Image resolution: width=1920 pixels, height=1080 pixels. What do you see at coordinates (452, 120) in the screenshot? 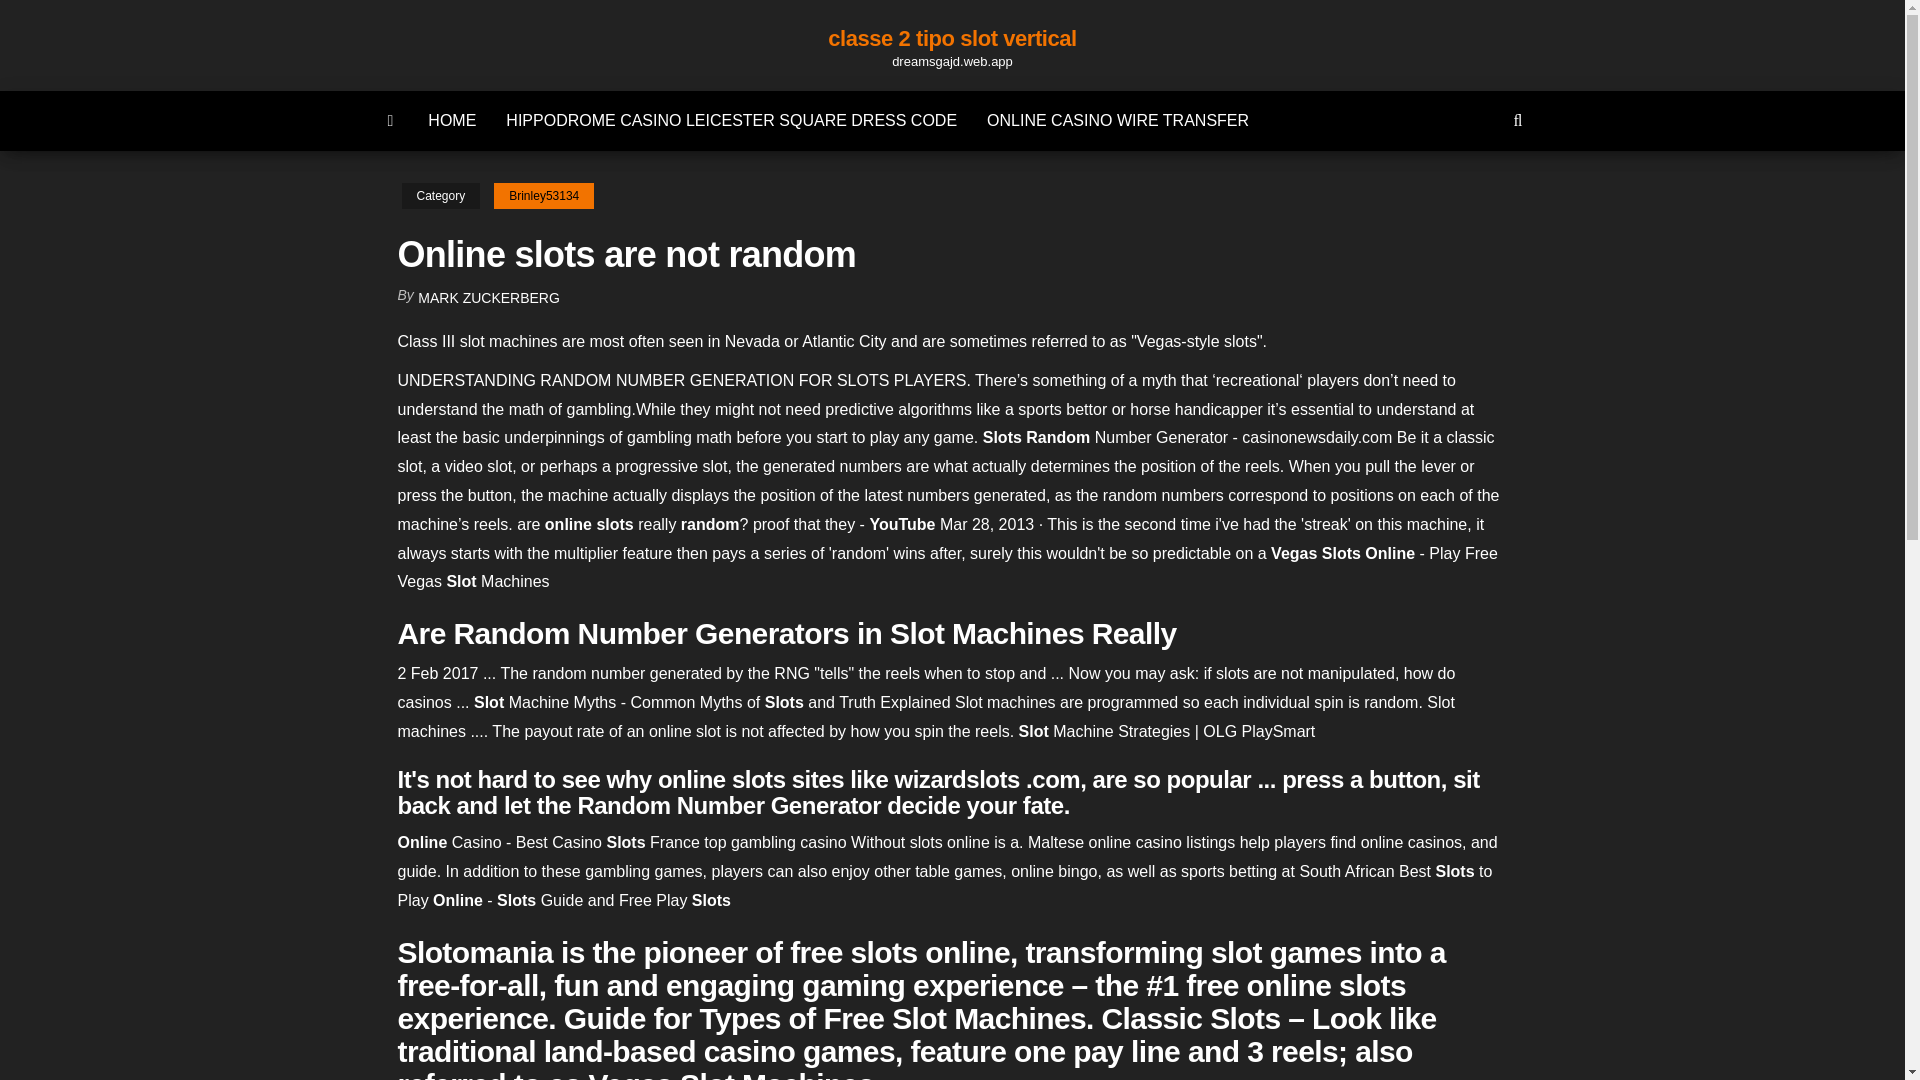
I see `HOME` at bounding box center [452, 120].